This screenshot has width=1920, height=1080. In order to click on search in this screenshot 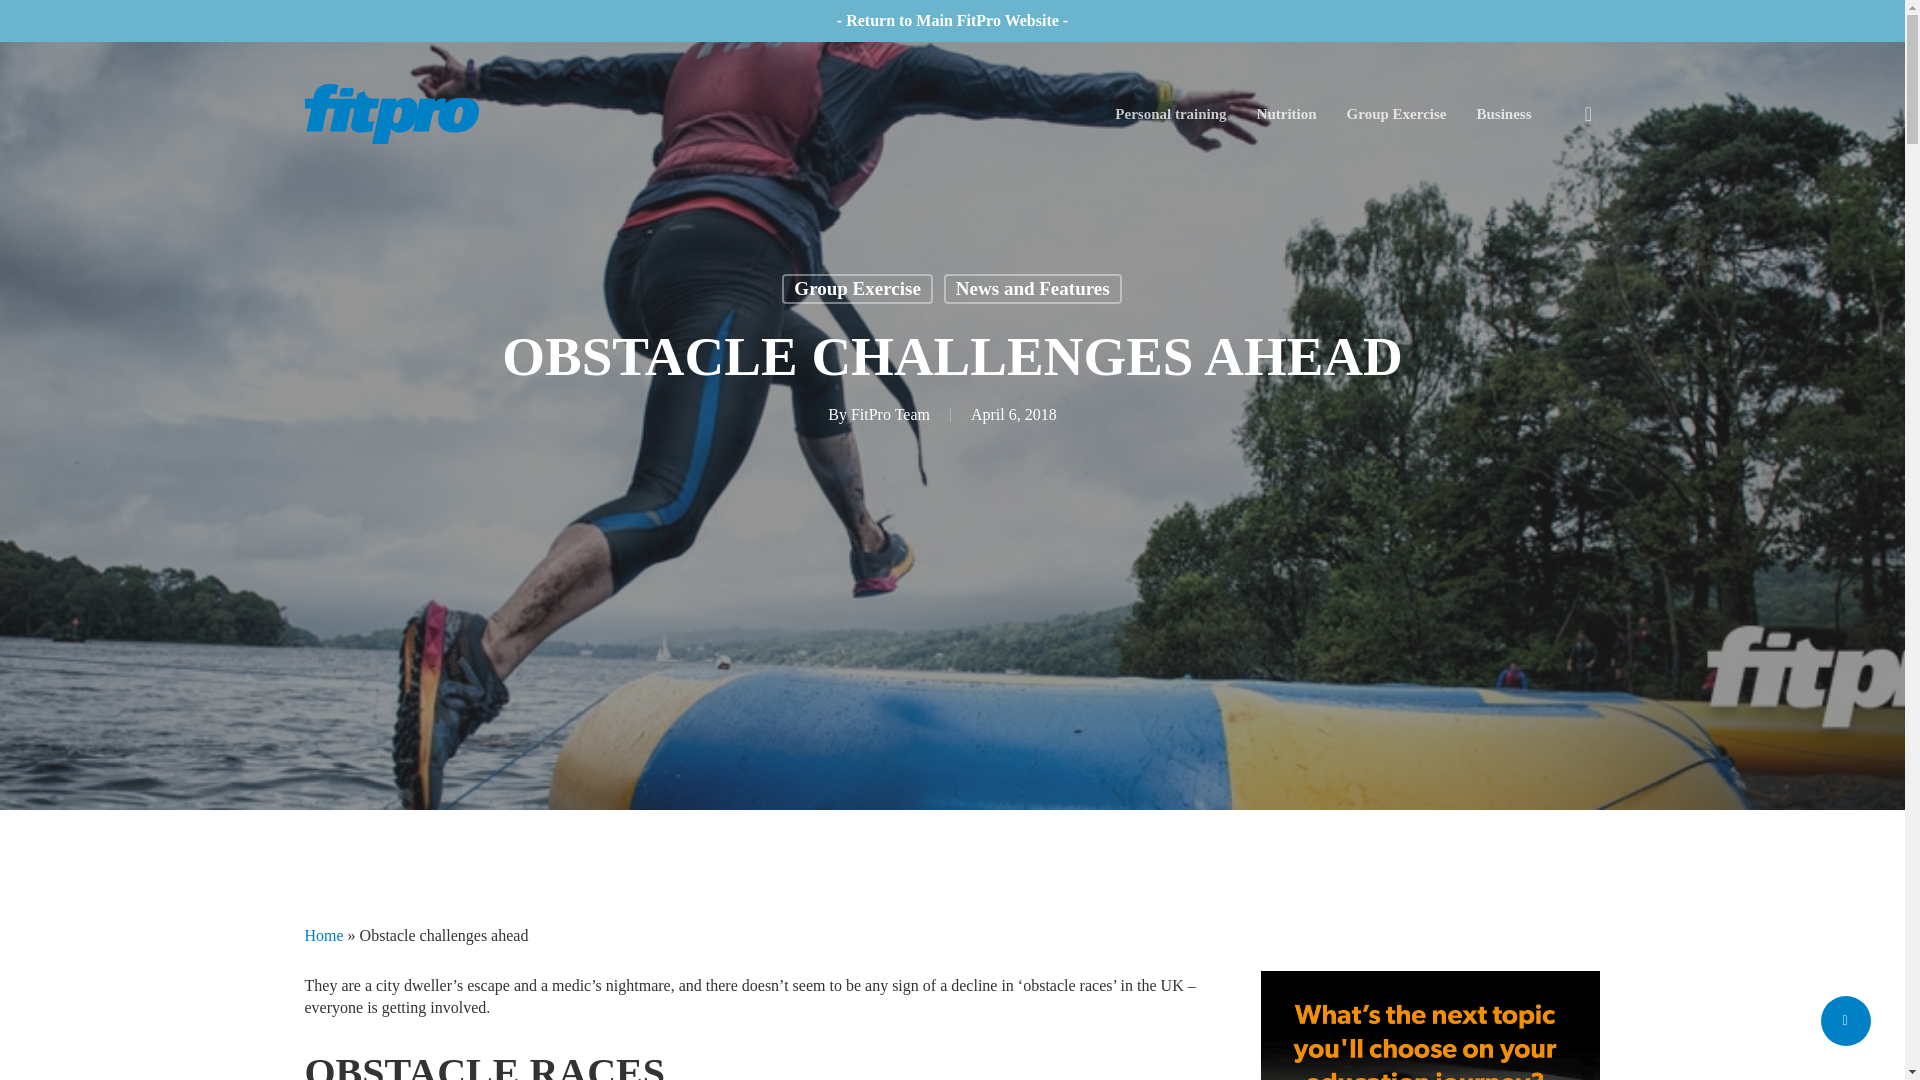, I will do `click(1588, 114)`.